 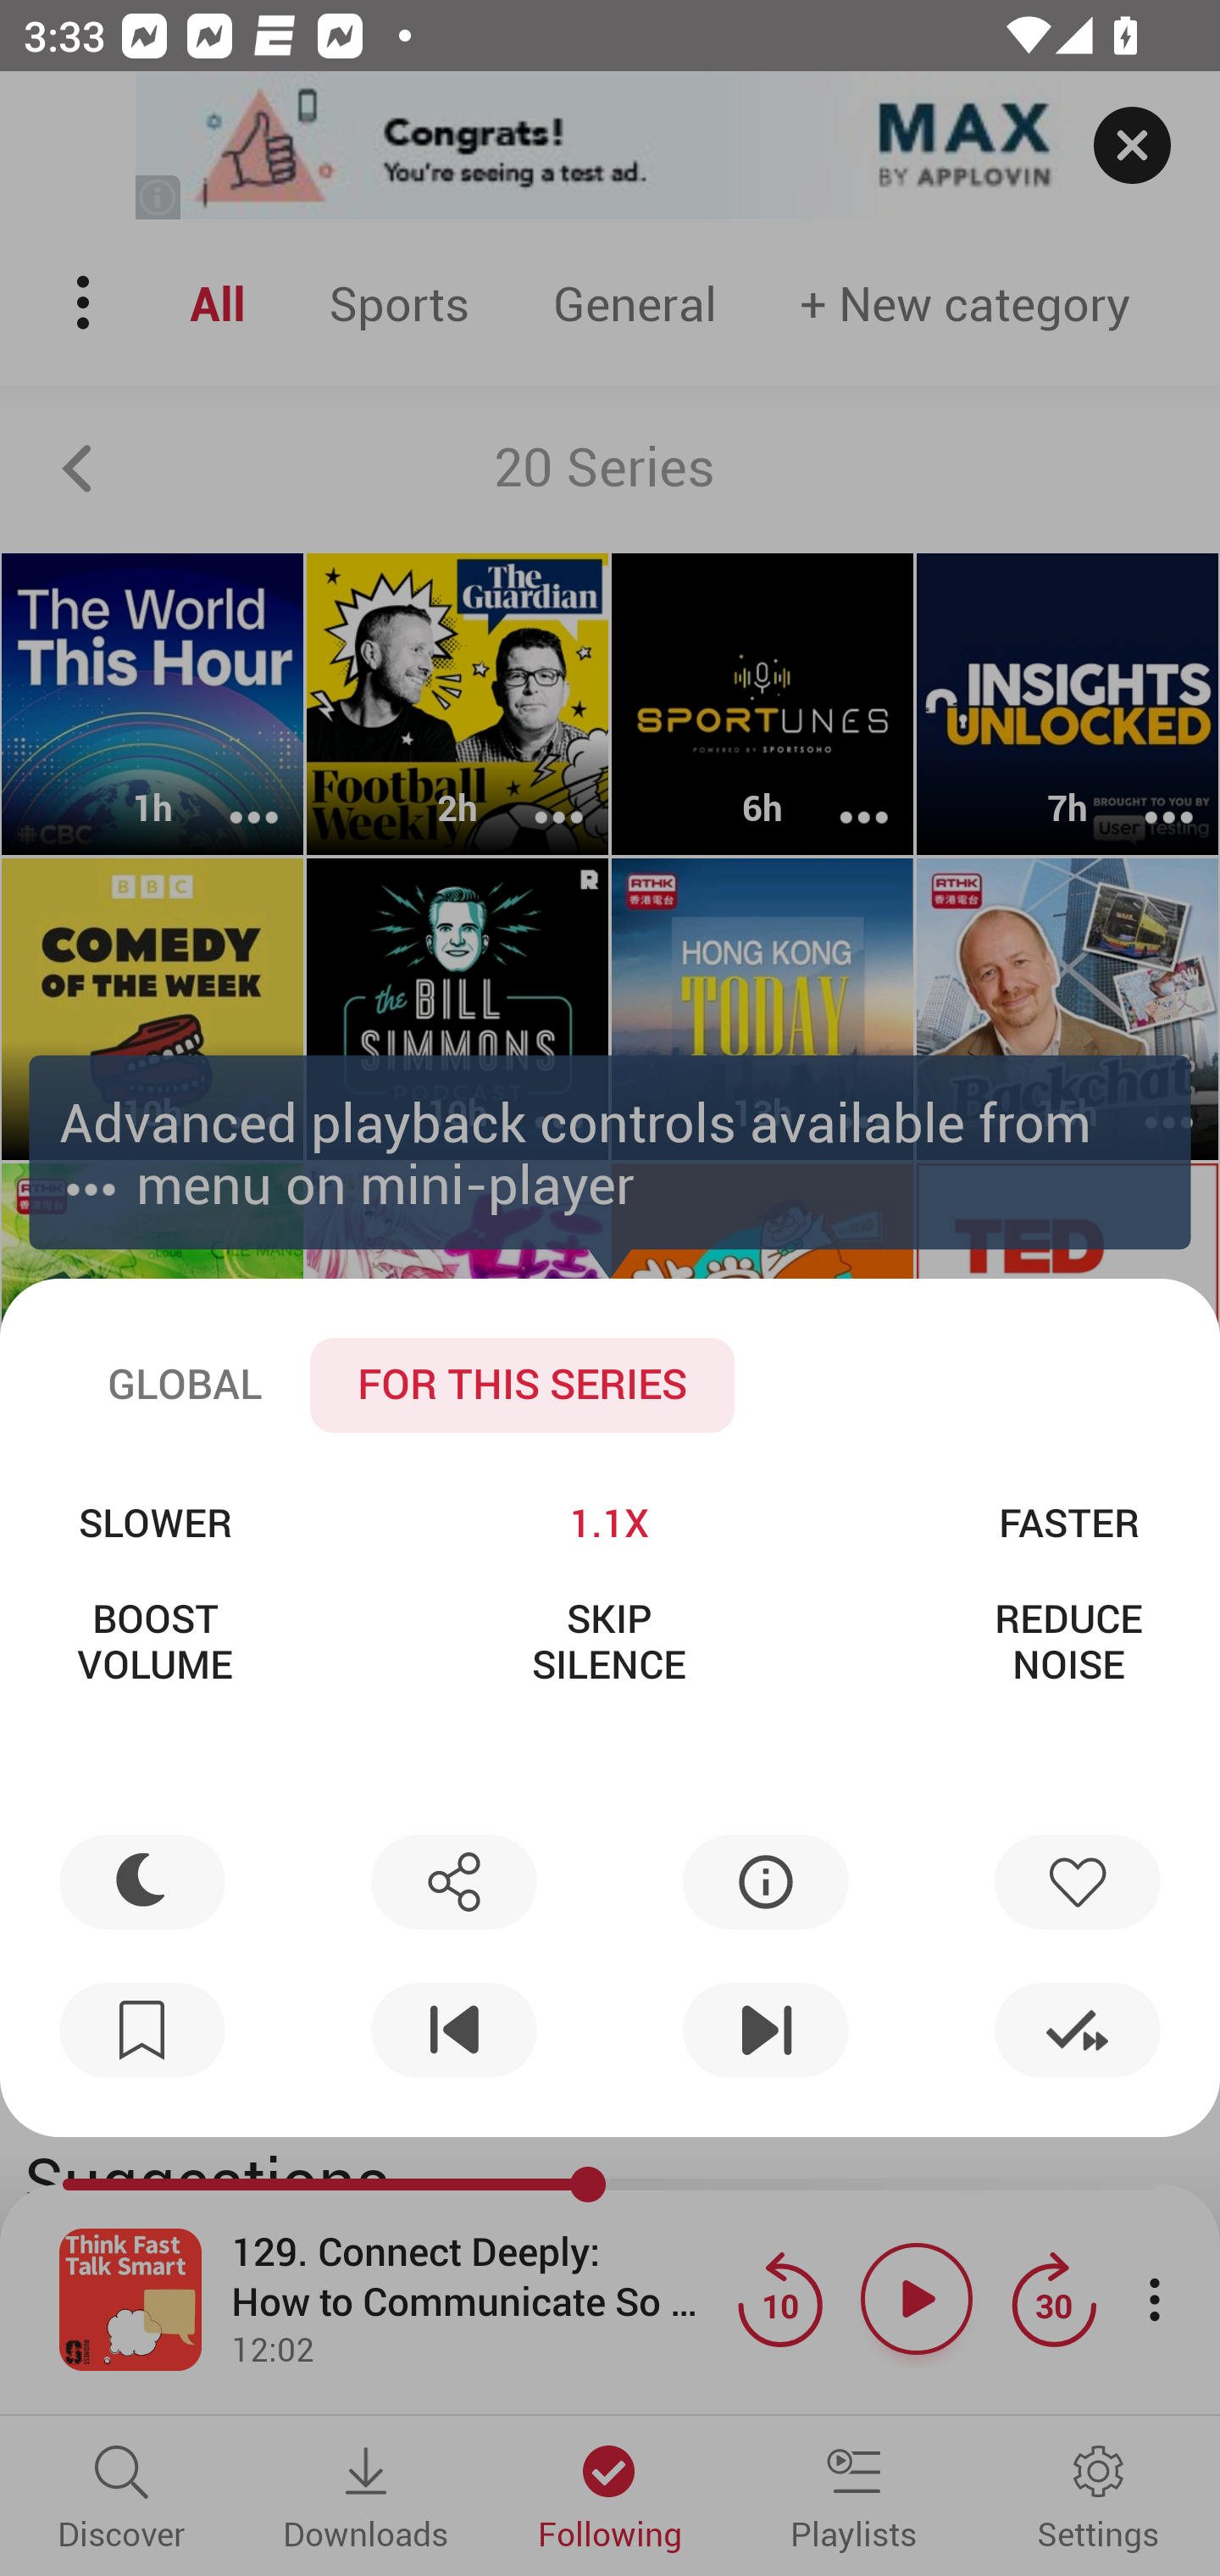 I want to click on FASTER, so click(x=1068, y=1522).